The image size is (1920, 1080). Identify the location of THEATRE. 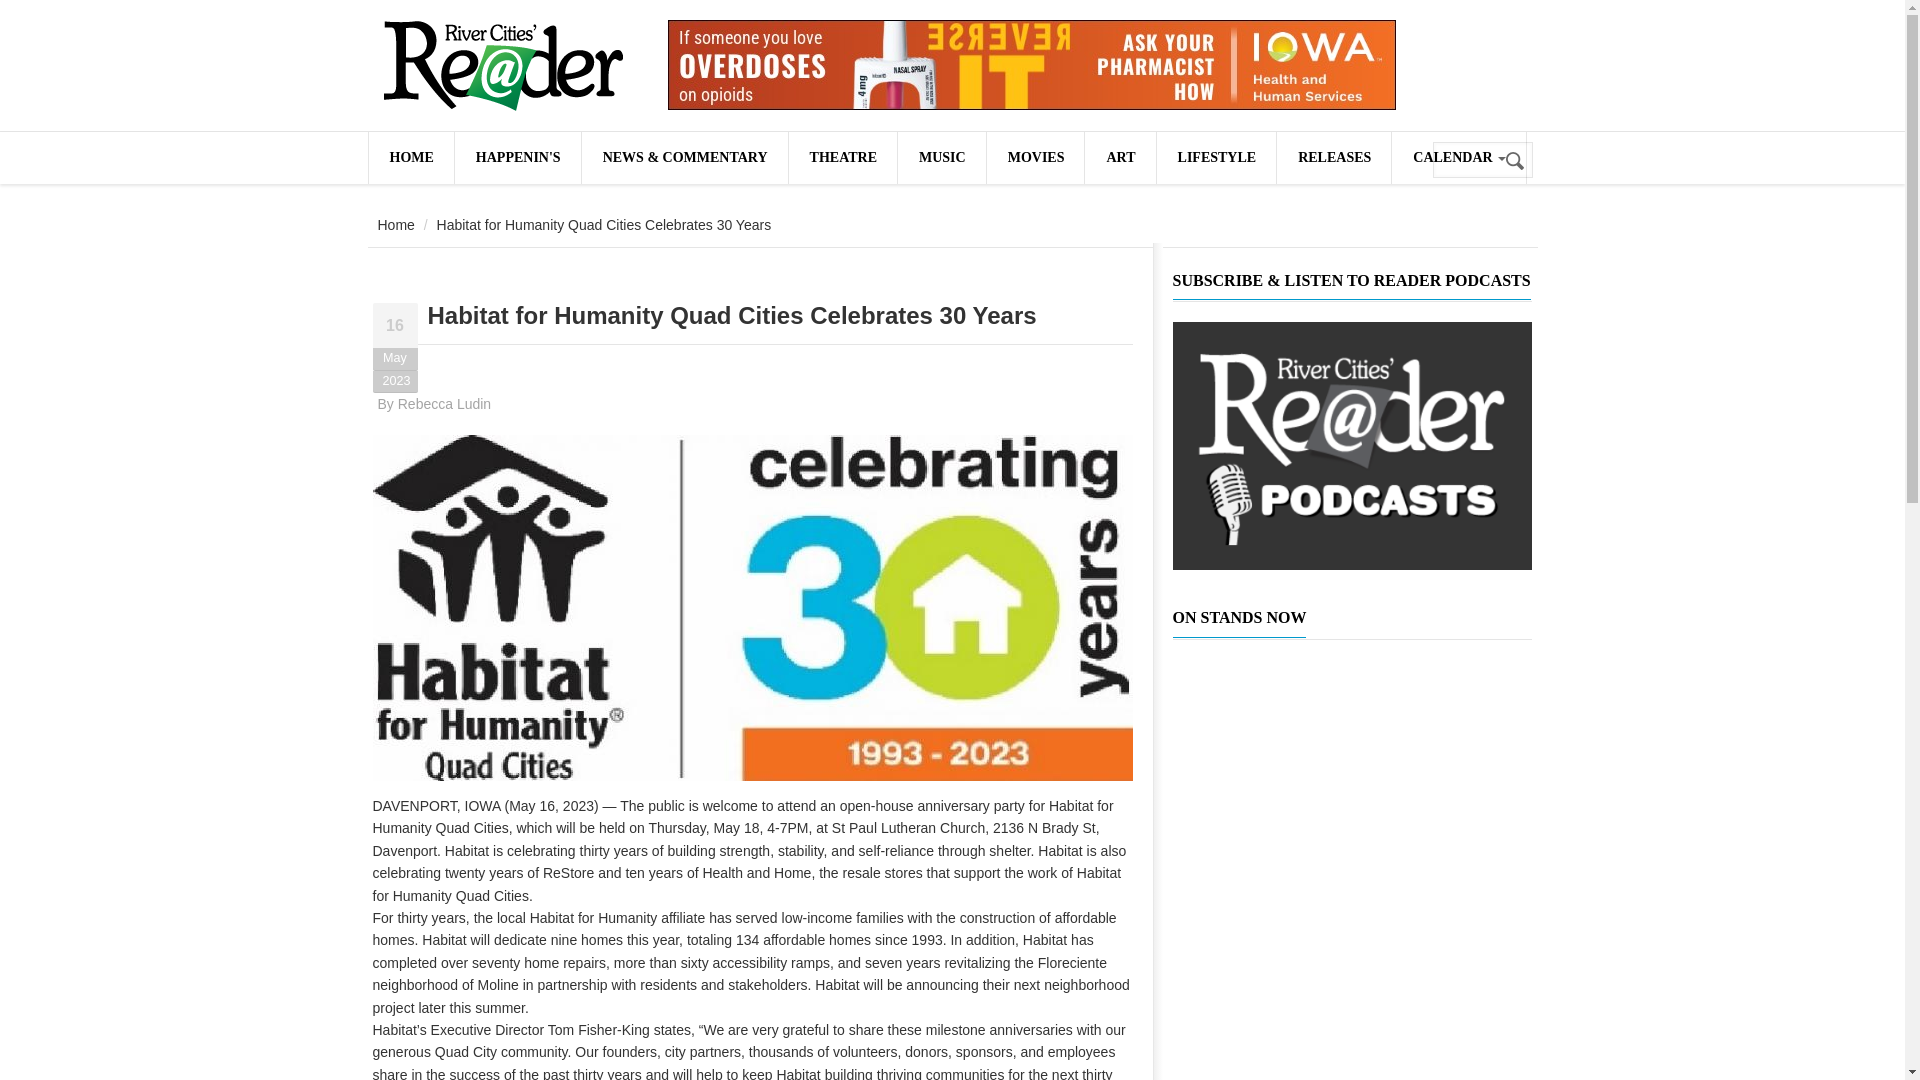
(842, 157).